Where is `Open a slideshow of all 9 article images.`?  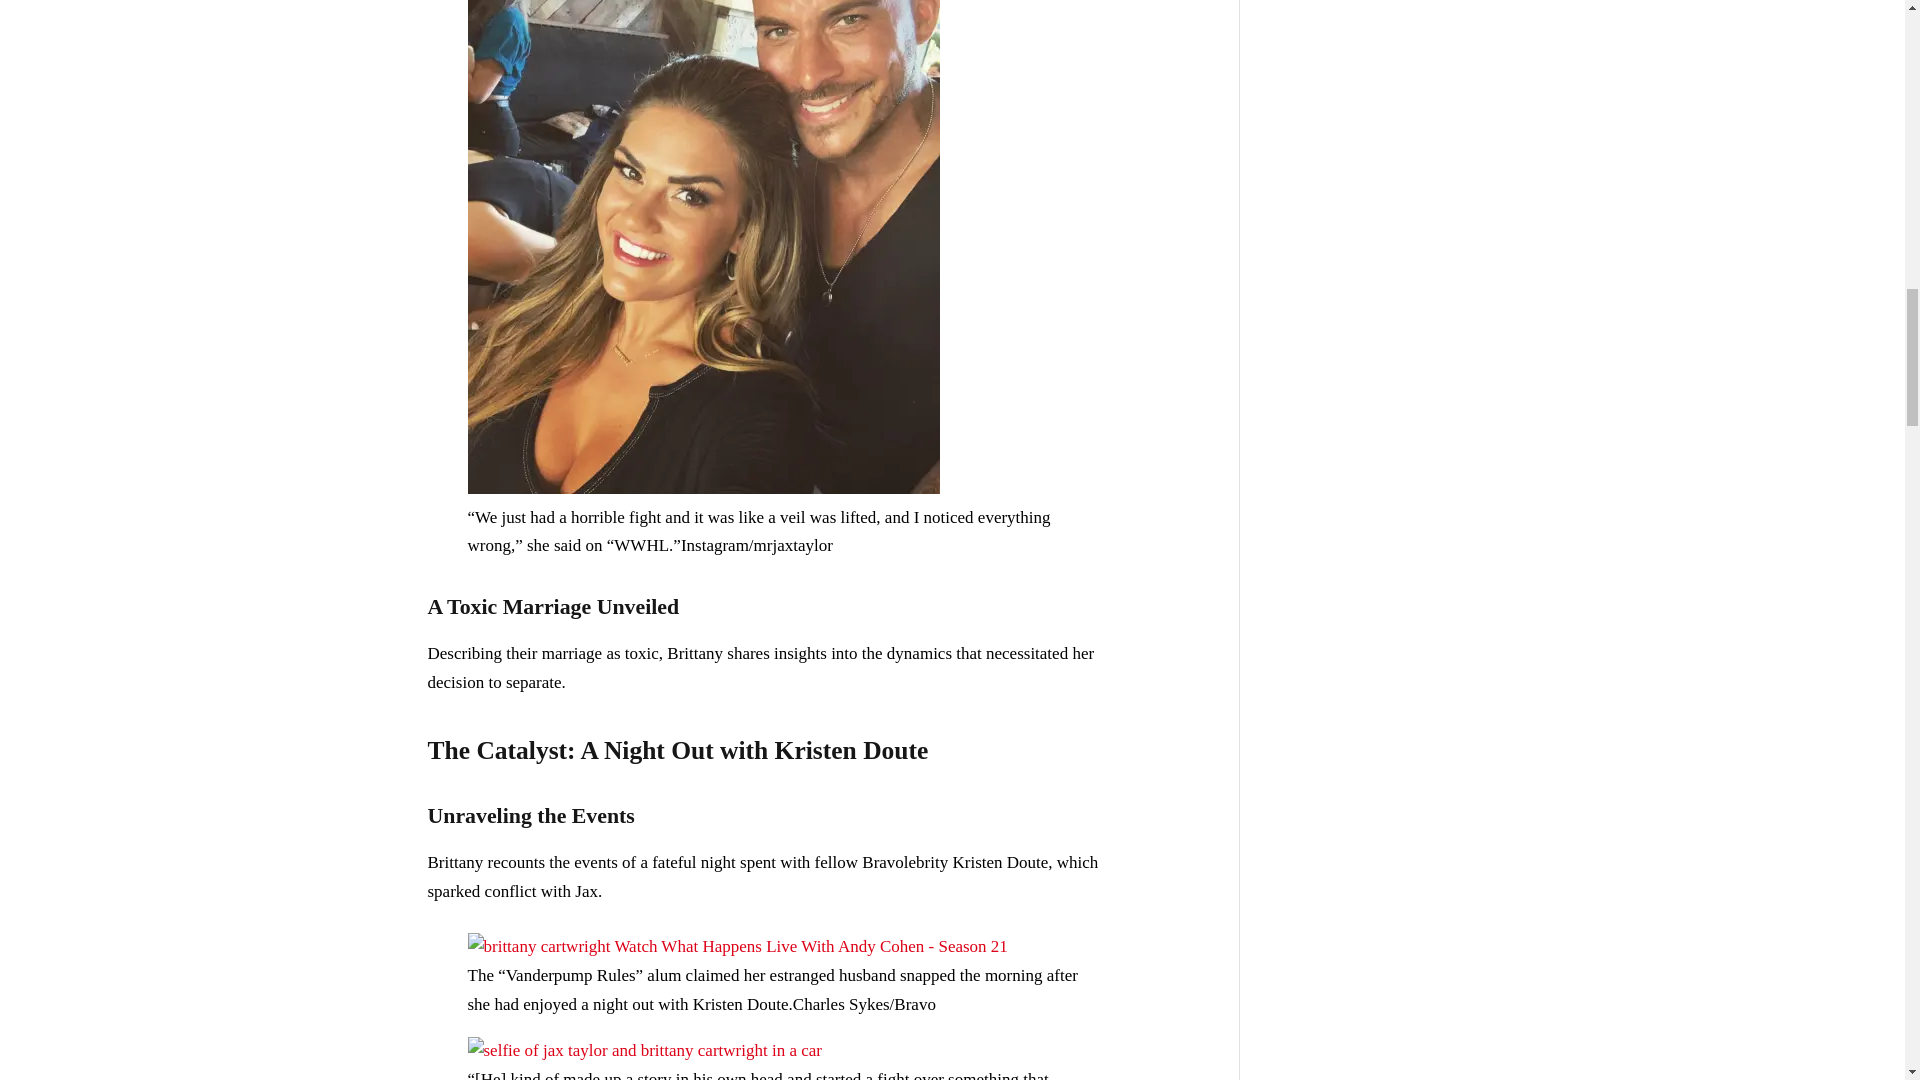
Open a slideshow of all 9 article images. is located at coordinates (738, 946).